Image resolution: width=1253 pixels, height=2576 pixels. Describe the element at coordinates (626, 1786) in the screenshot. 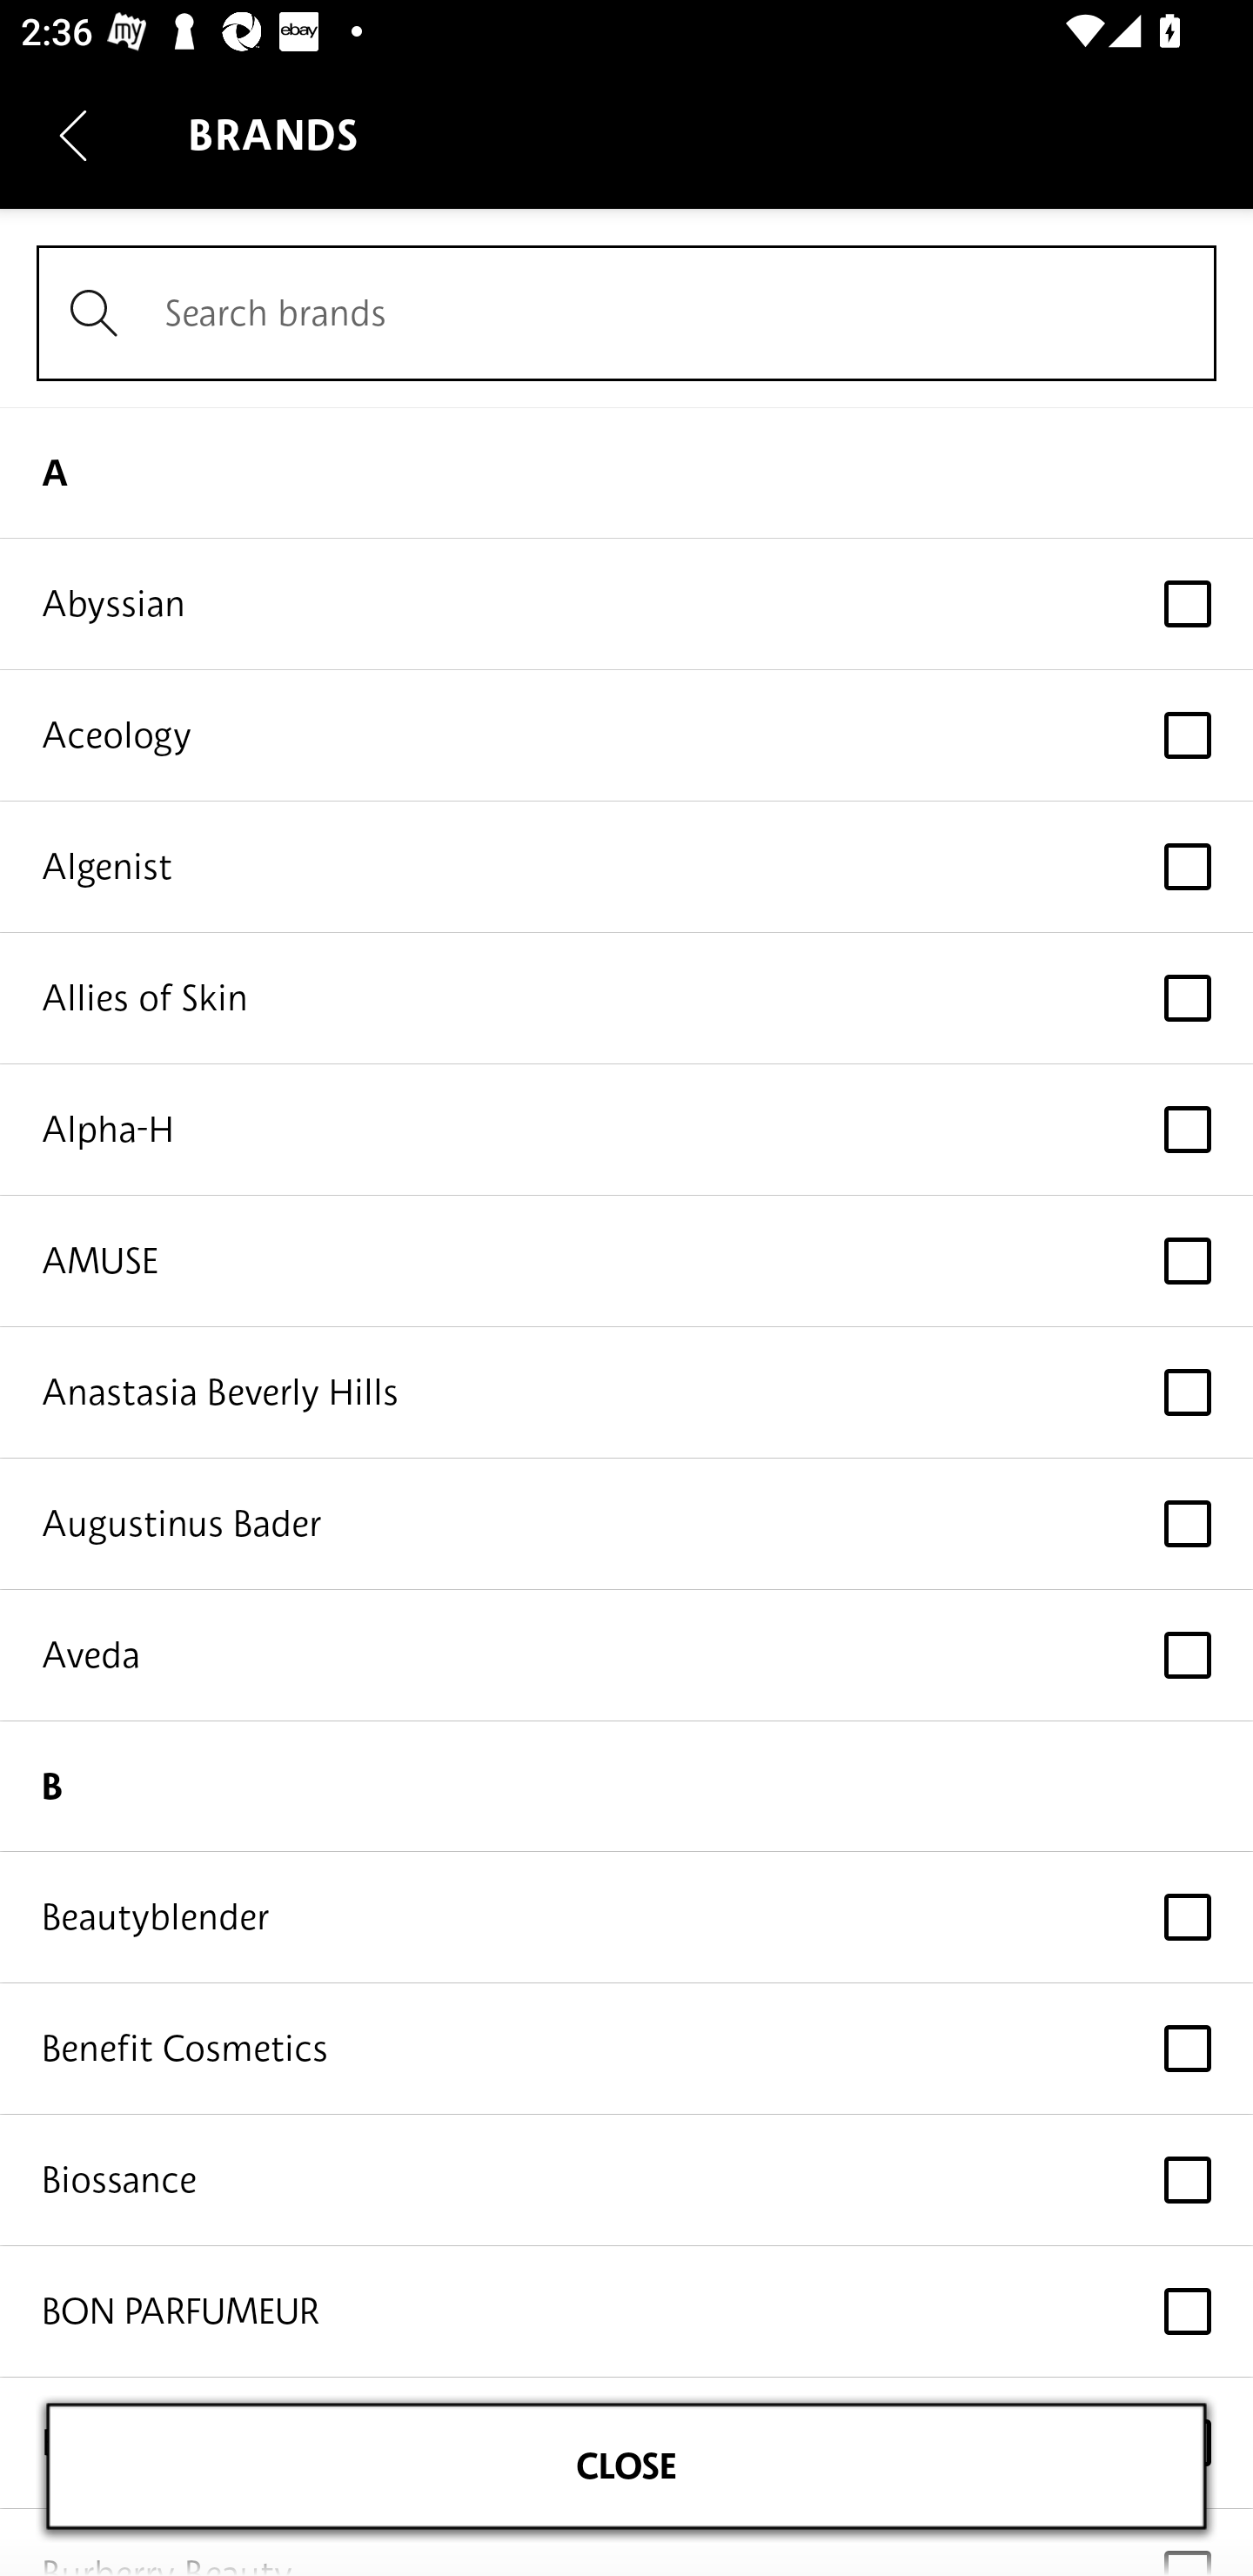

I see `B` at that location.